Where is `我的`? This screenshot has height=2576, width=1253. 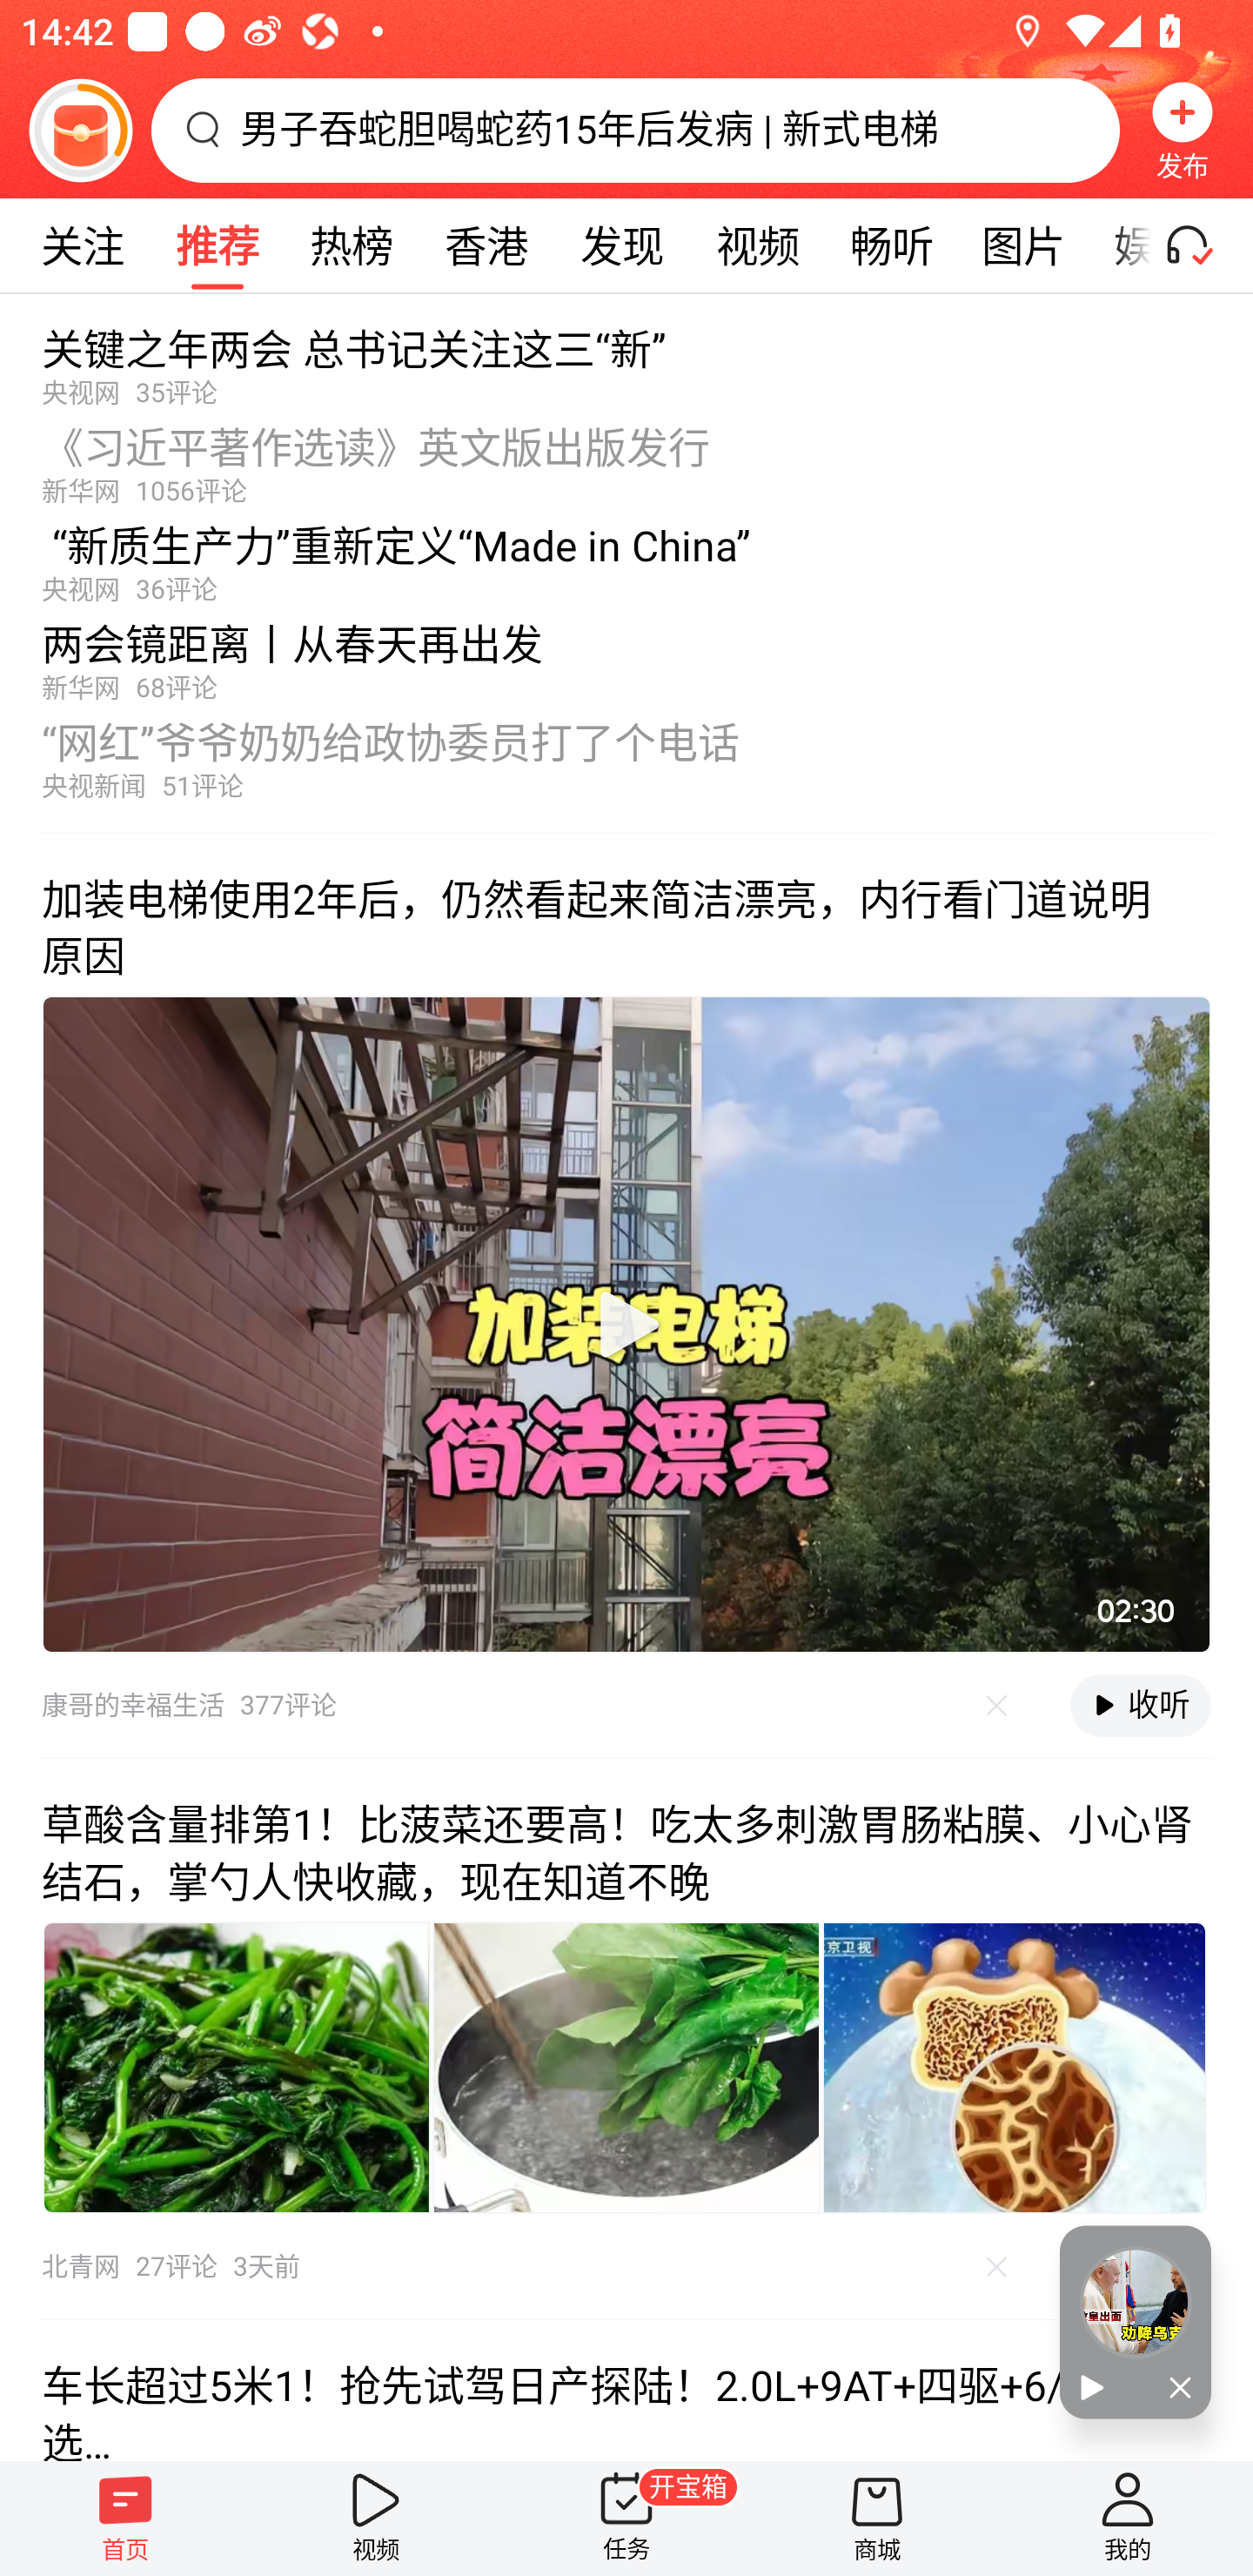
我的 is located at coordinates (1128, 2518).